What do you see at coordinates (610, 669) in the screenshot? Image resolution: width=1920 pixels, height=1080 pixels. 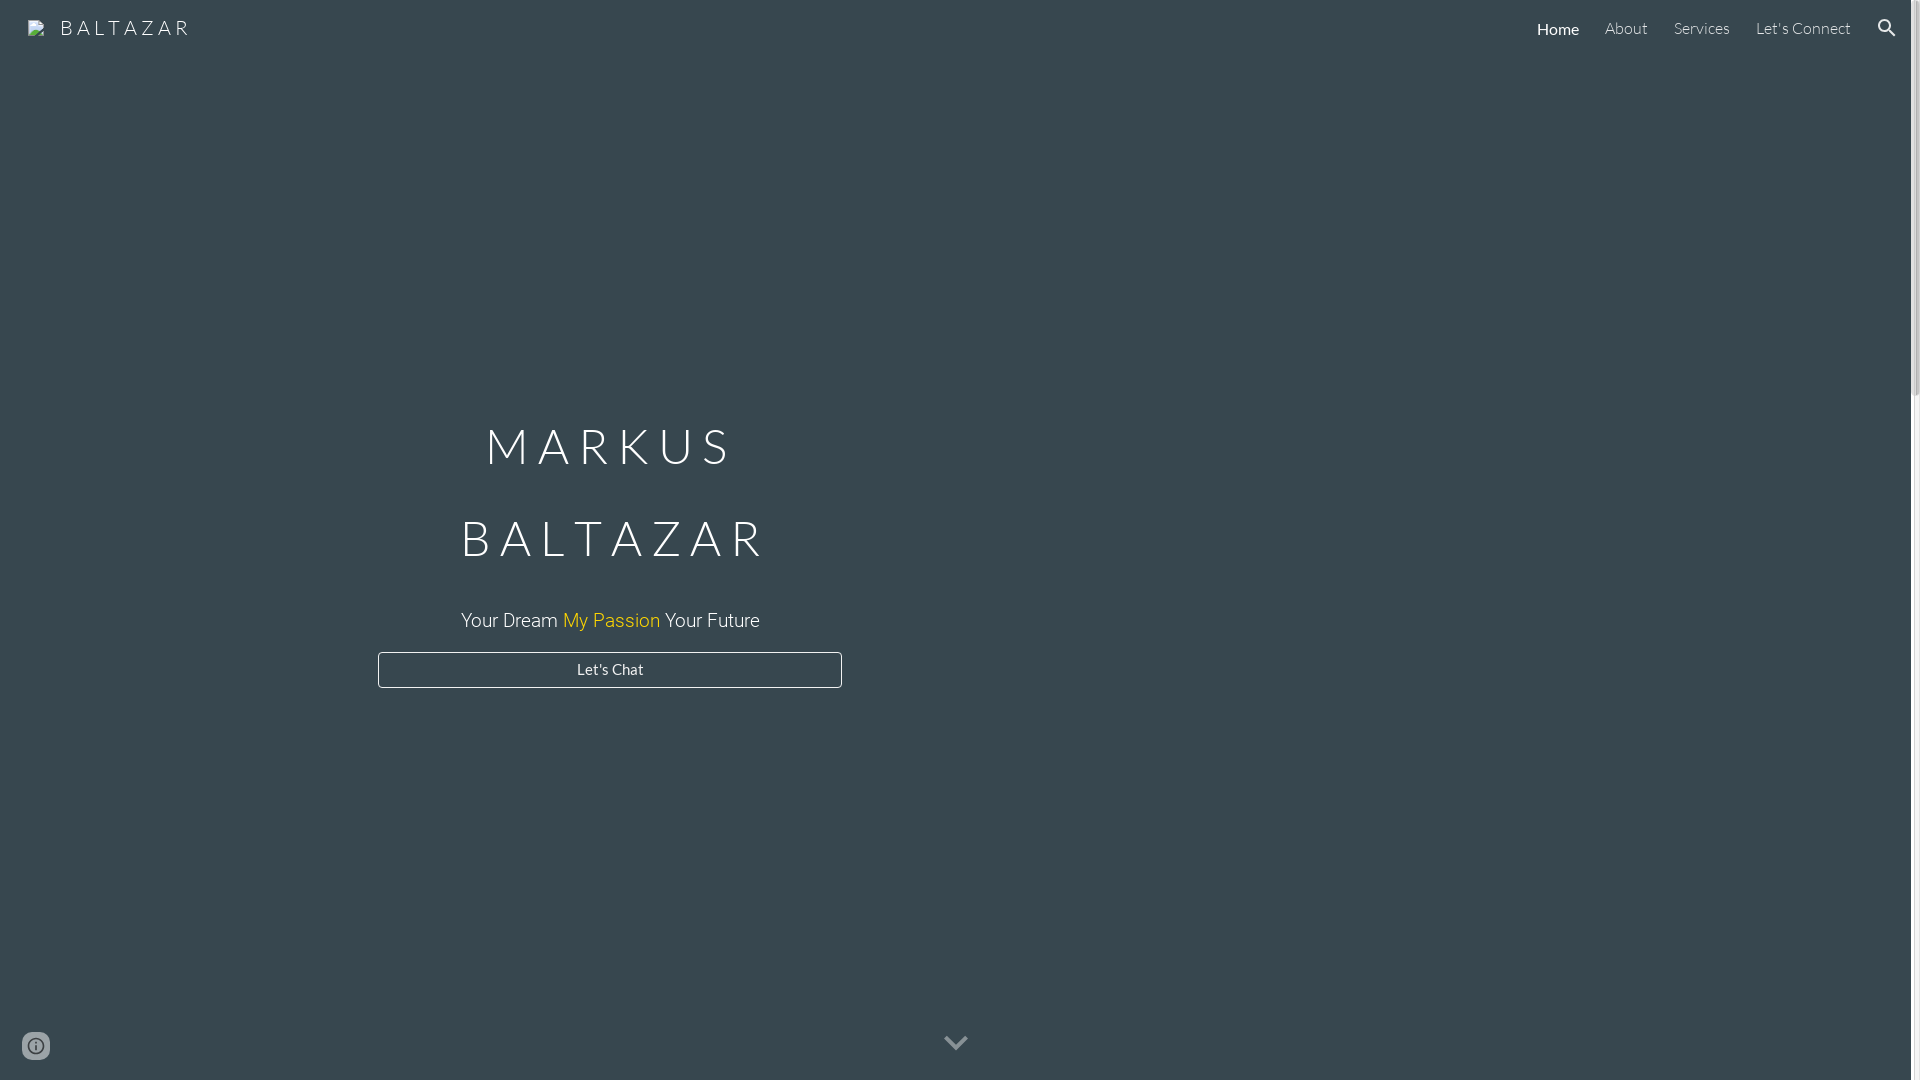 I see `Let's Chat` at bounding box center [610, 669].